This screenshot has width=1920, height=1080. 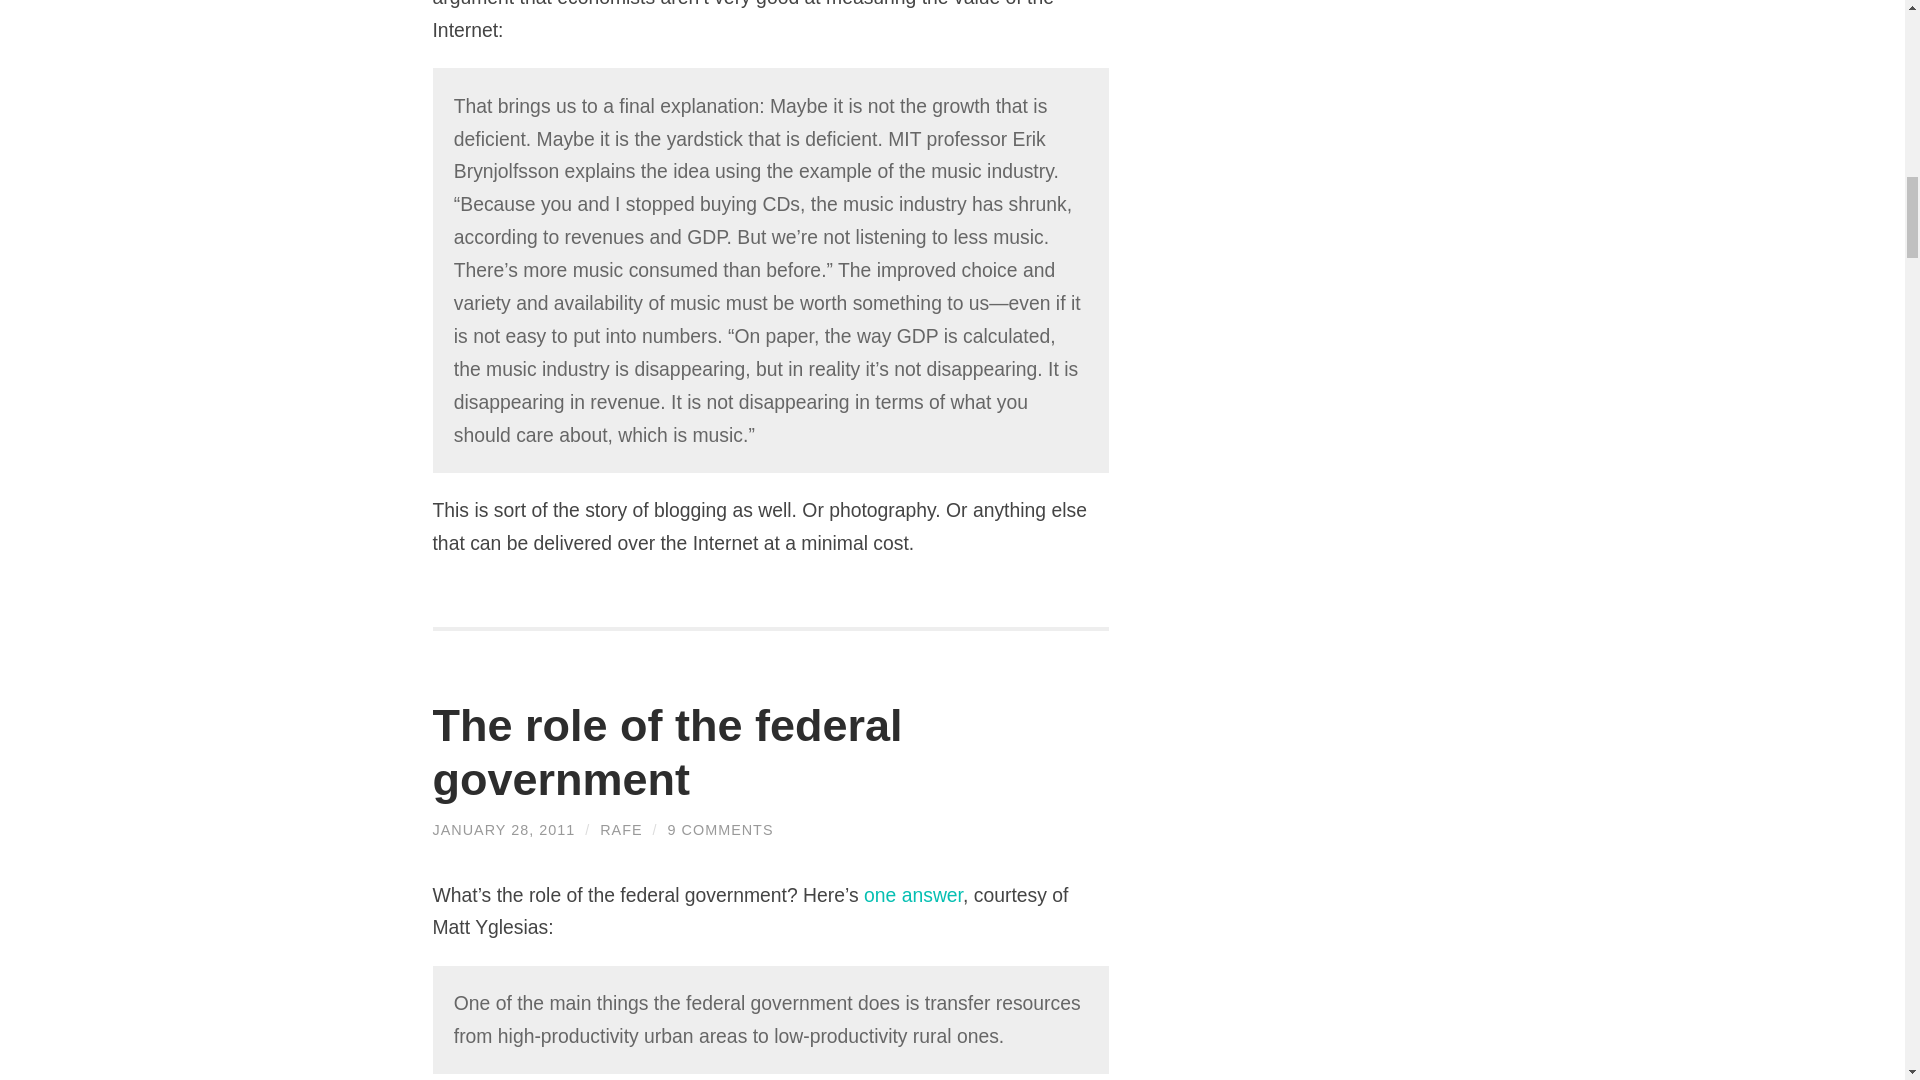 What do you see at coordinates (720, 830) in the screenshot?
I see `9 COMMENTS` at bounding box center [720, 830].